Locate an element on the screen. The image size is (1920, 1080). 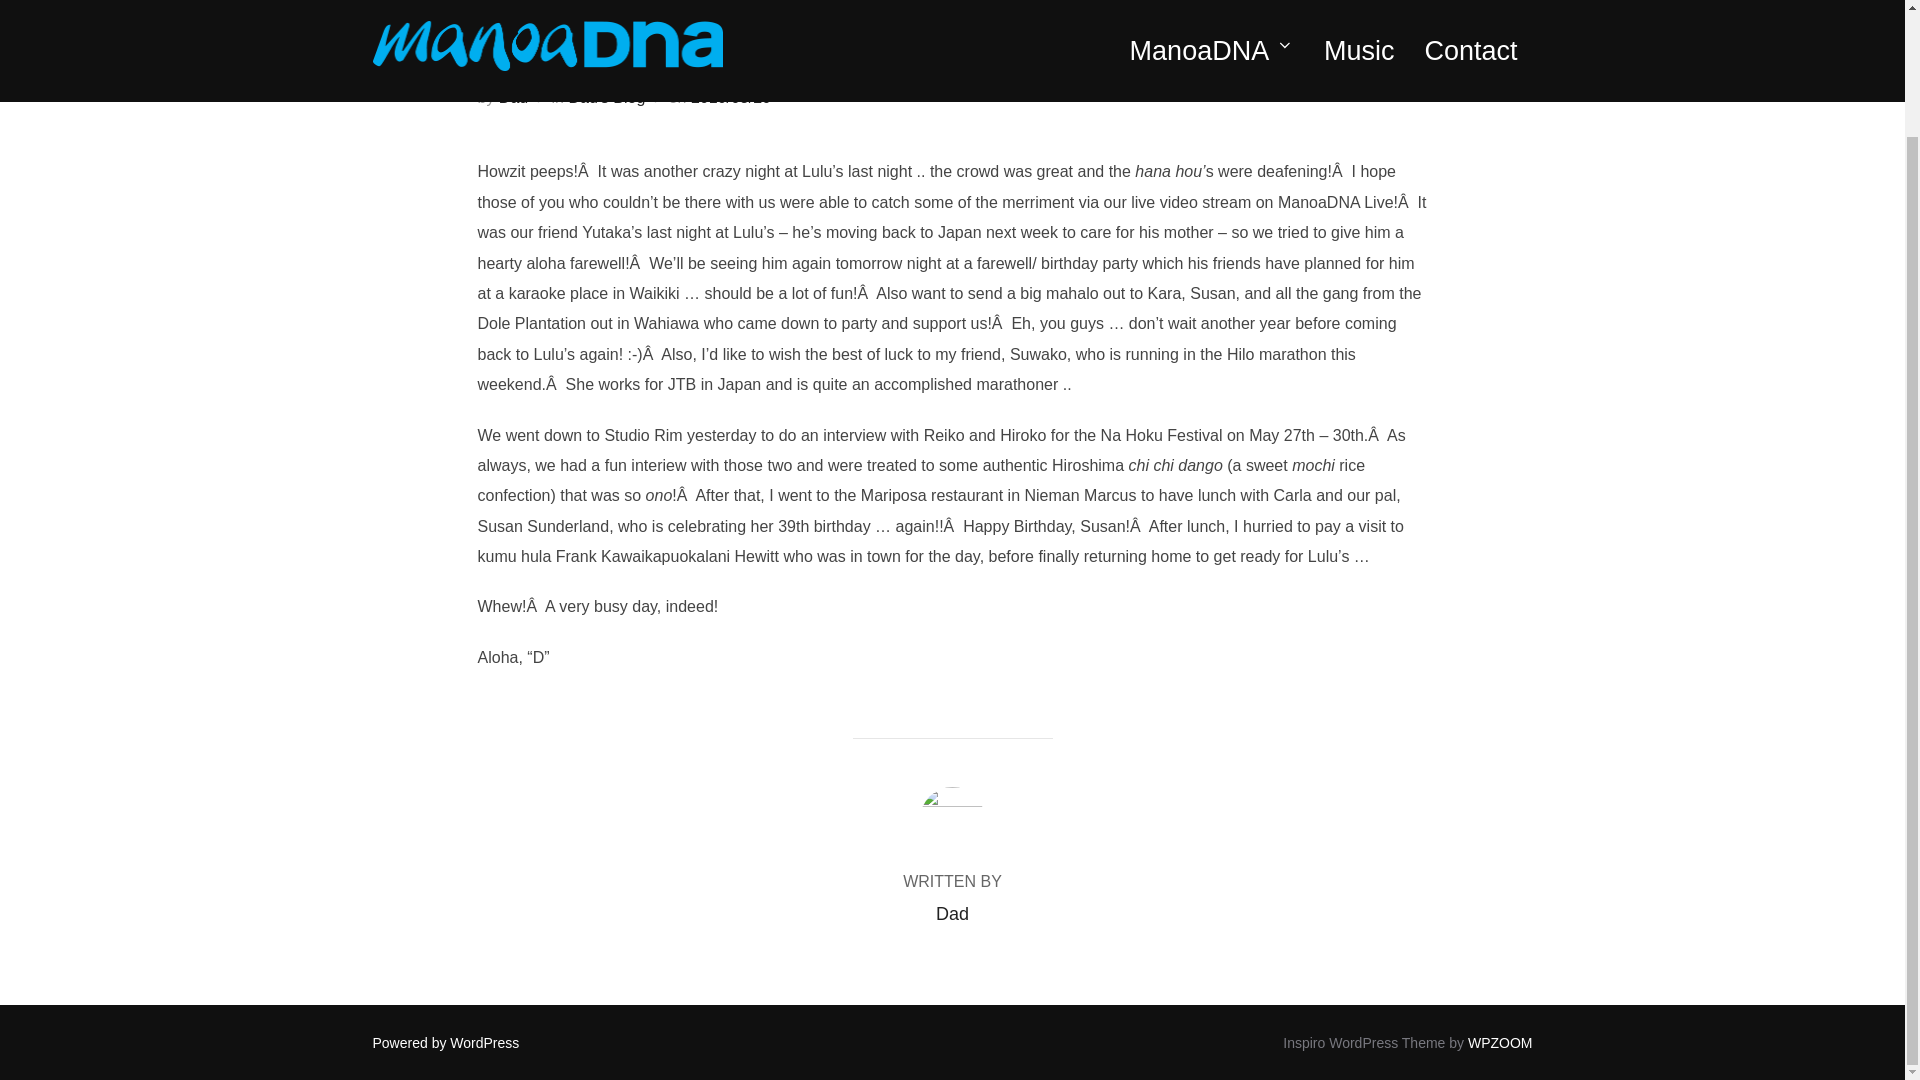
Powered by WordPress is located at coordinates (445, 1042).